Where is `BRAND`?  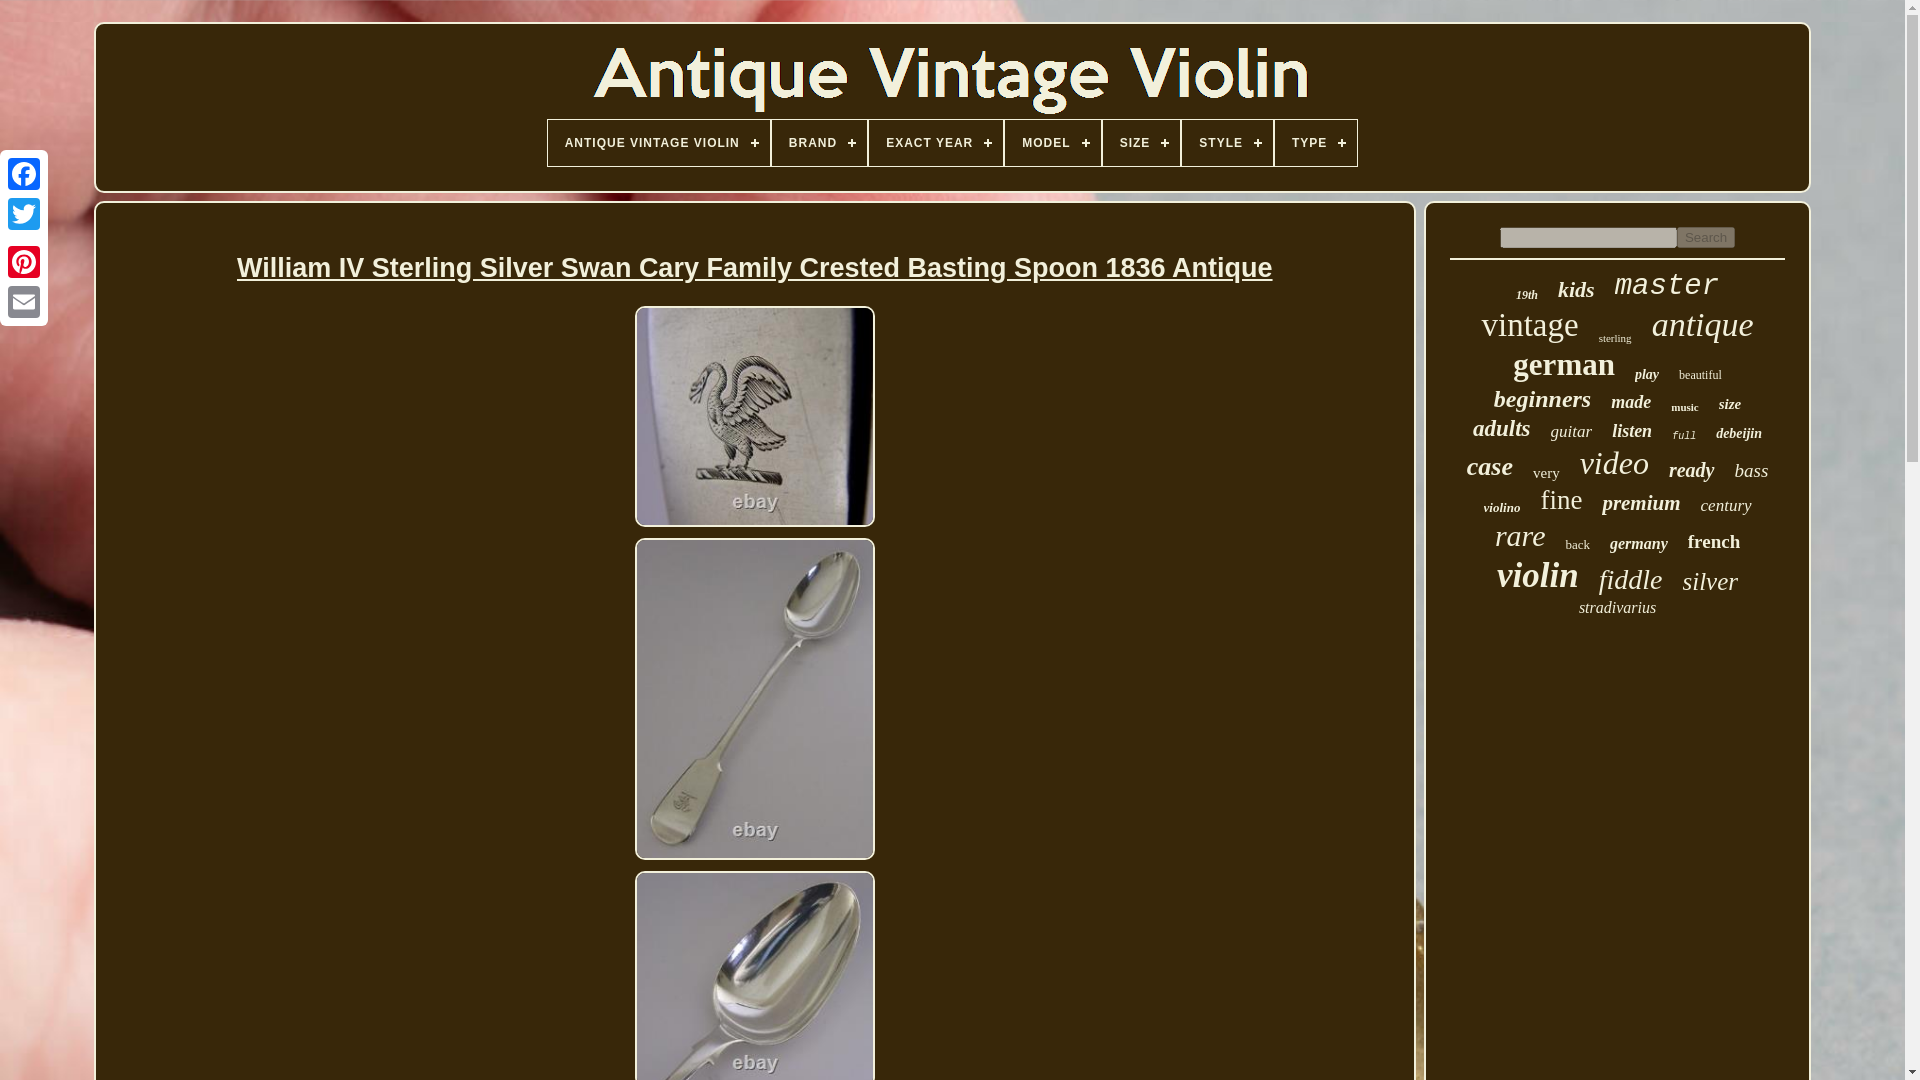
BRAND is located at coordinates (819, 142).